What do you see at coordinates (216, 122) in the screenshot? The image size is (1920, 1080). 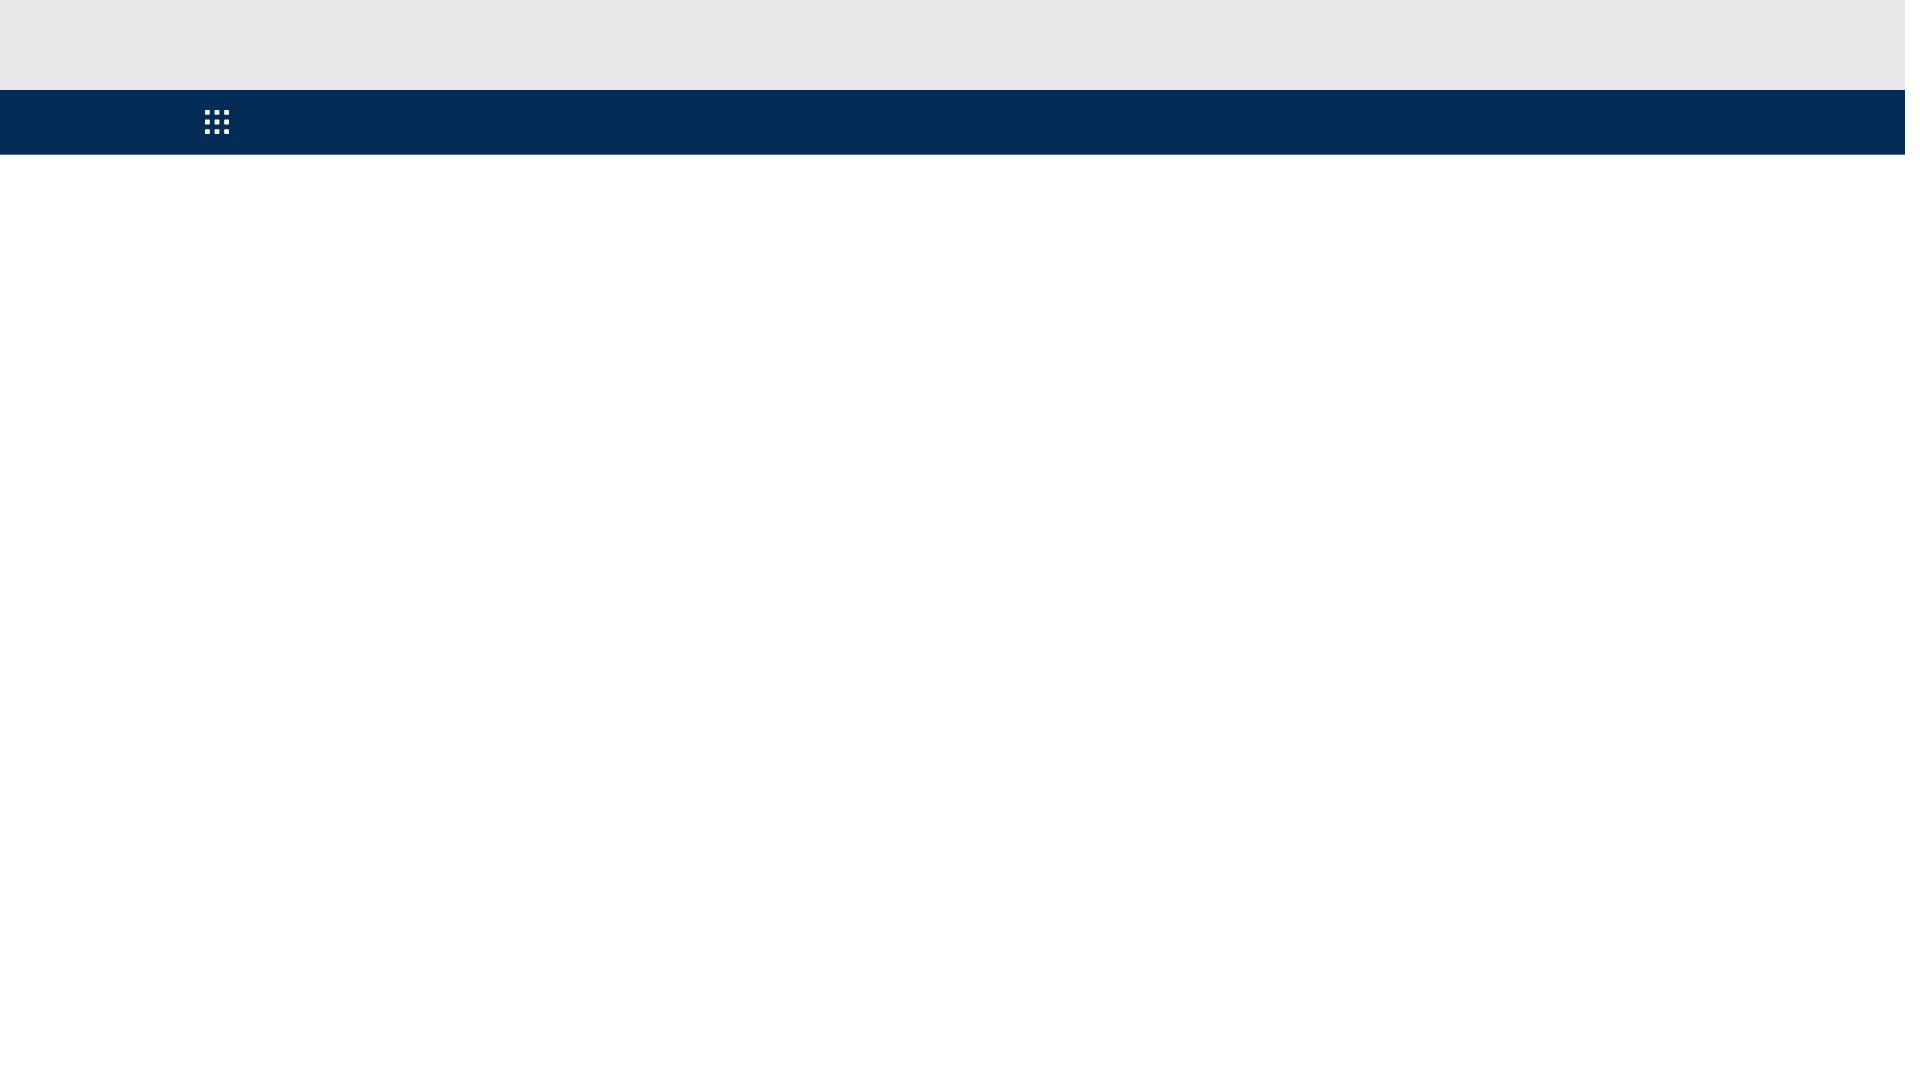 I see `All Sports Menu` at bounding box center [216, 122].